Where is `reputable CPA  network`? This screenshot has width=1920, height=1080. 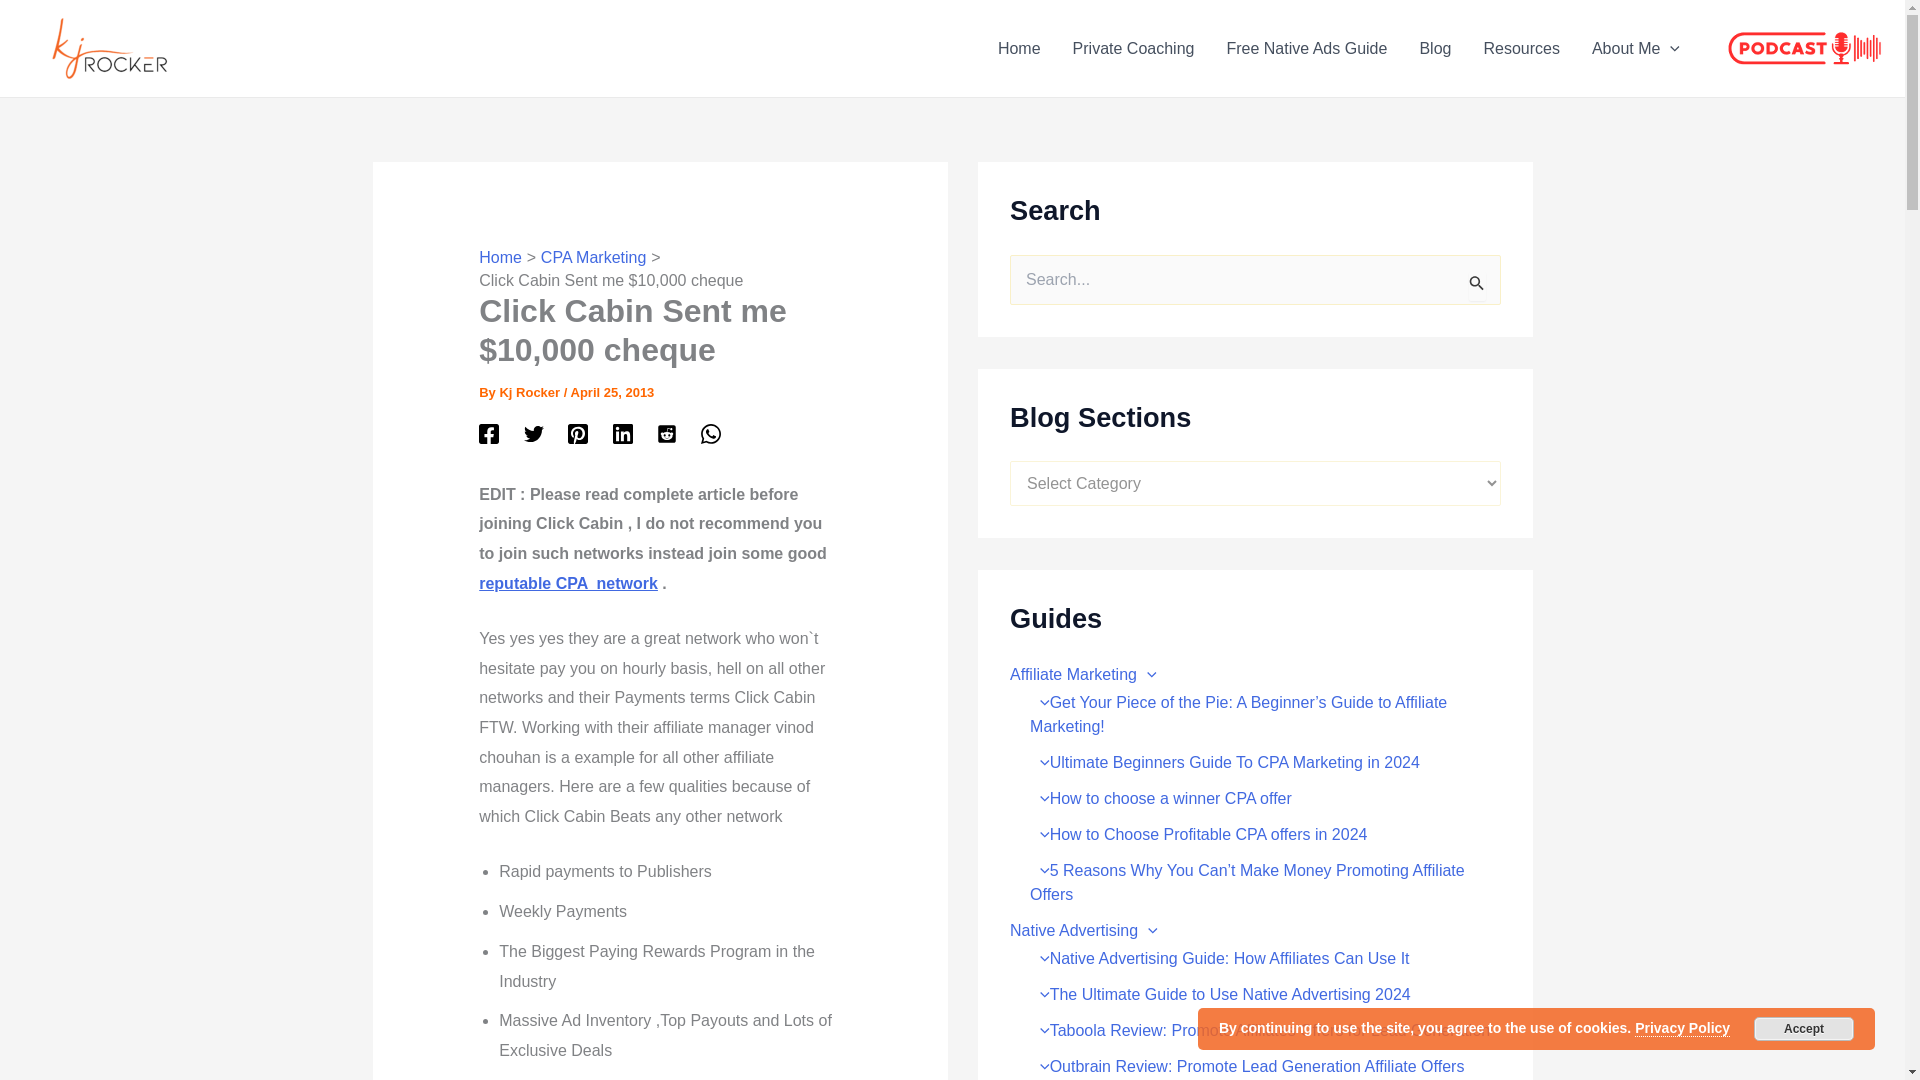 reputable CPA  network is located at coordinates (568, 582).